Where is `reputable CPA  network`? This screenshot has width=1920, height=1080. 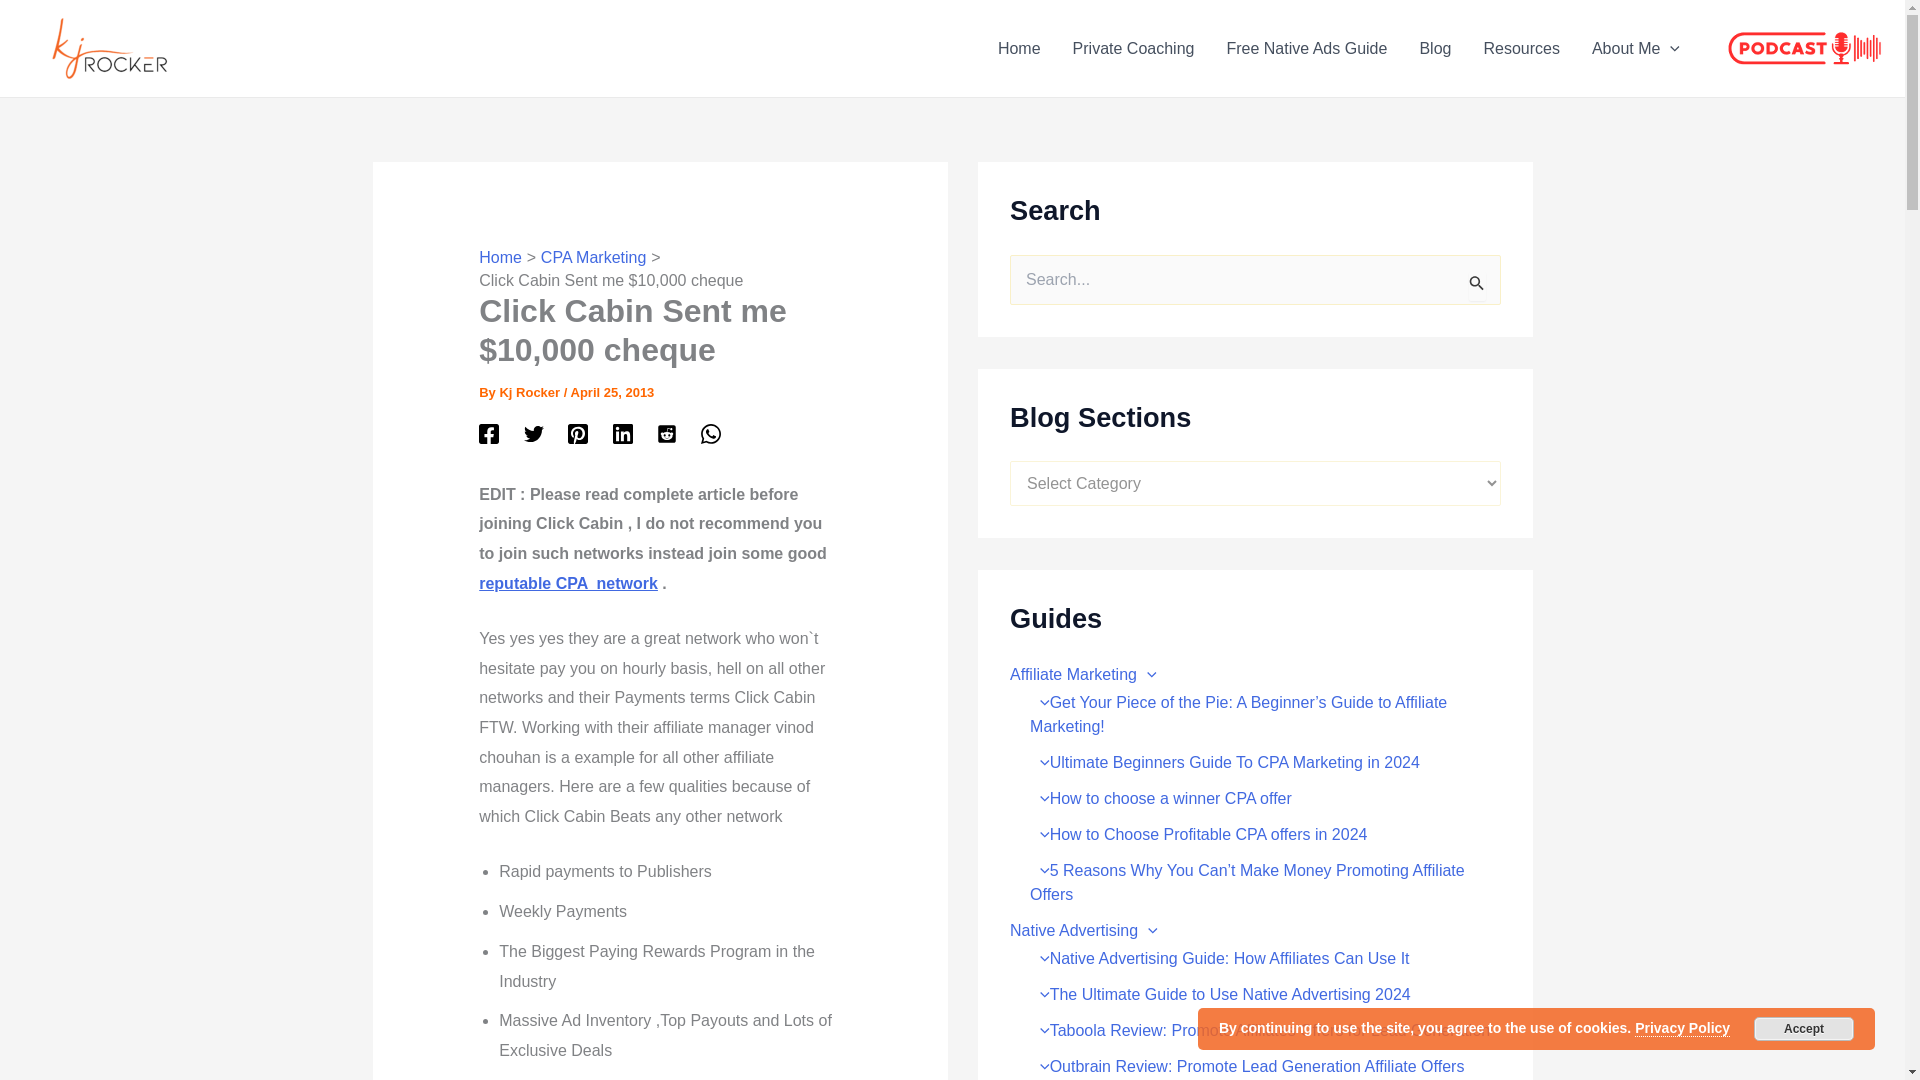 reputable CPA  network is located at coordinates (568, 582).